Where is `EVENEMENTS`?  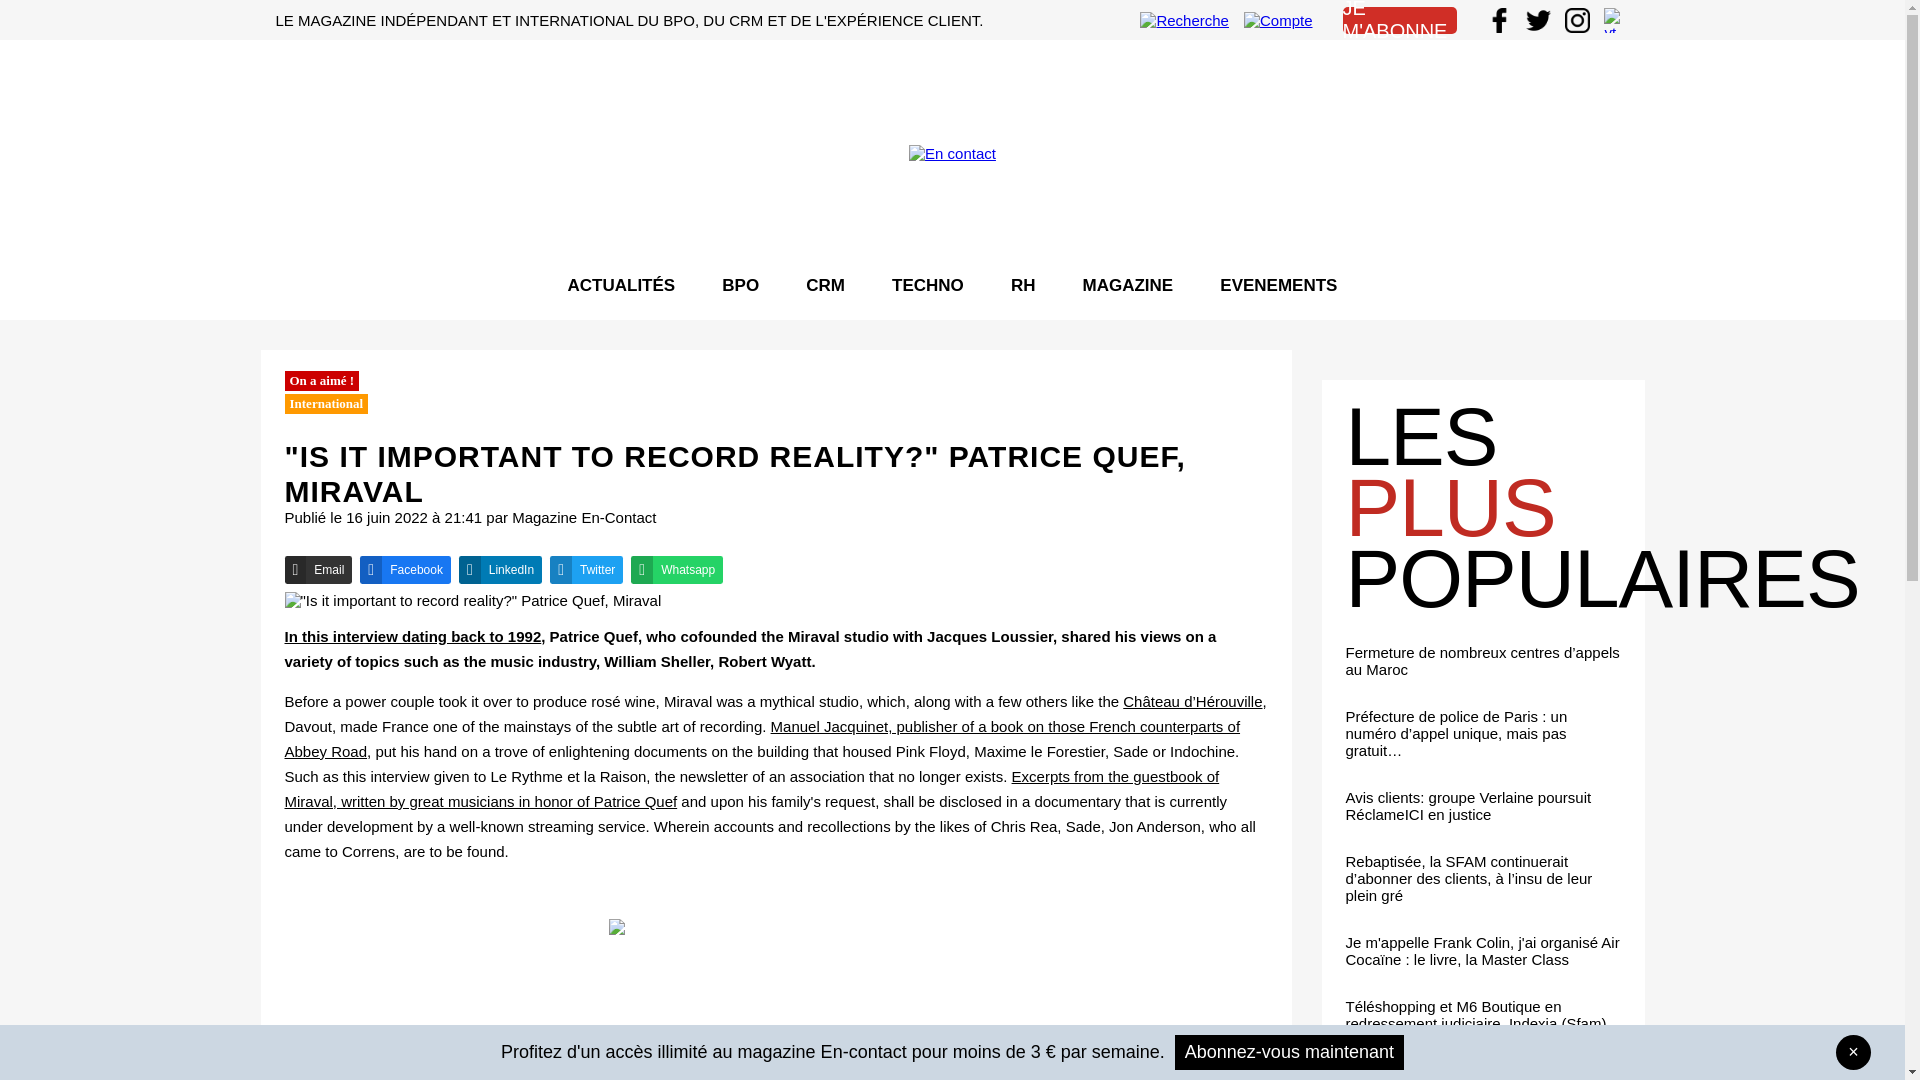 EVENEMENTS is located at coordinates (1278, 284).